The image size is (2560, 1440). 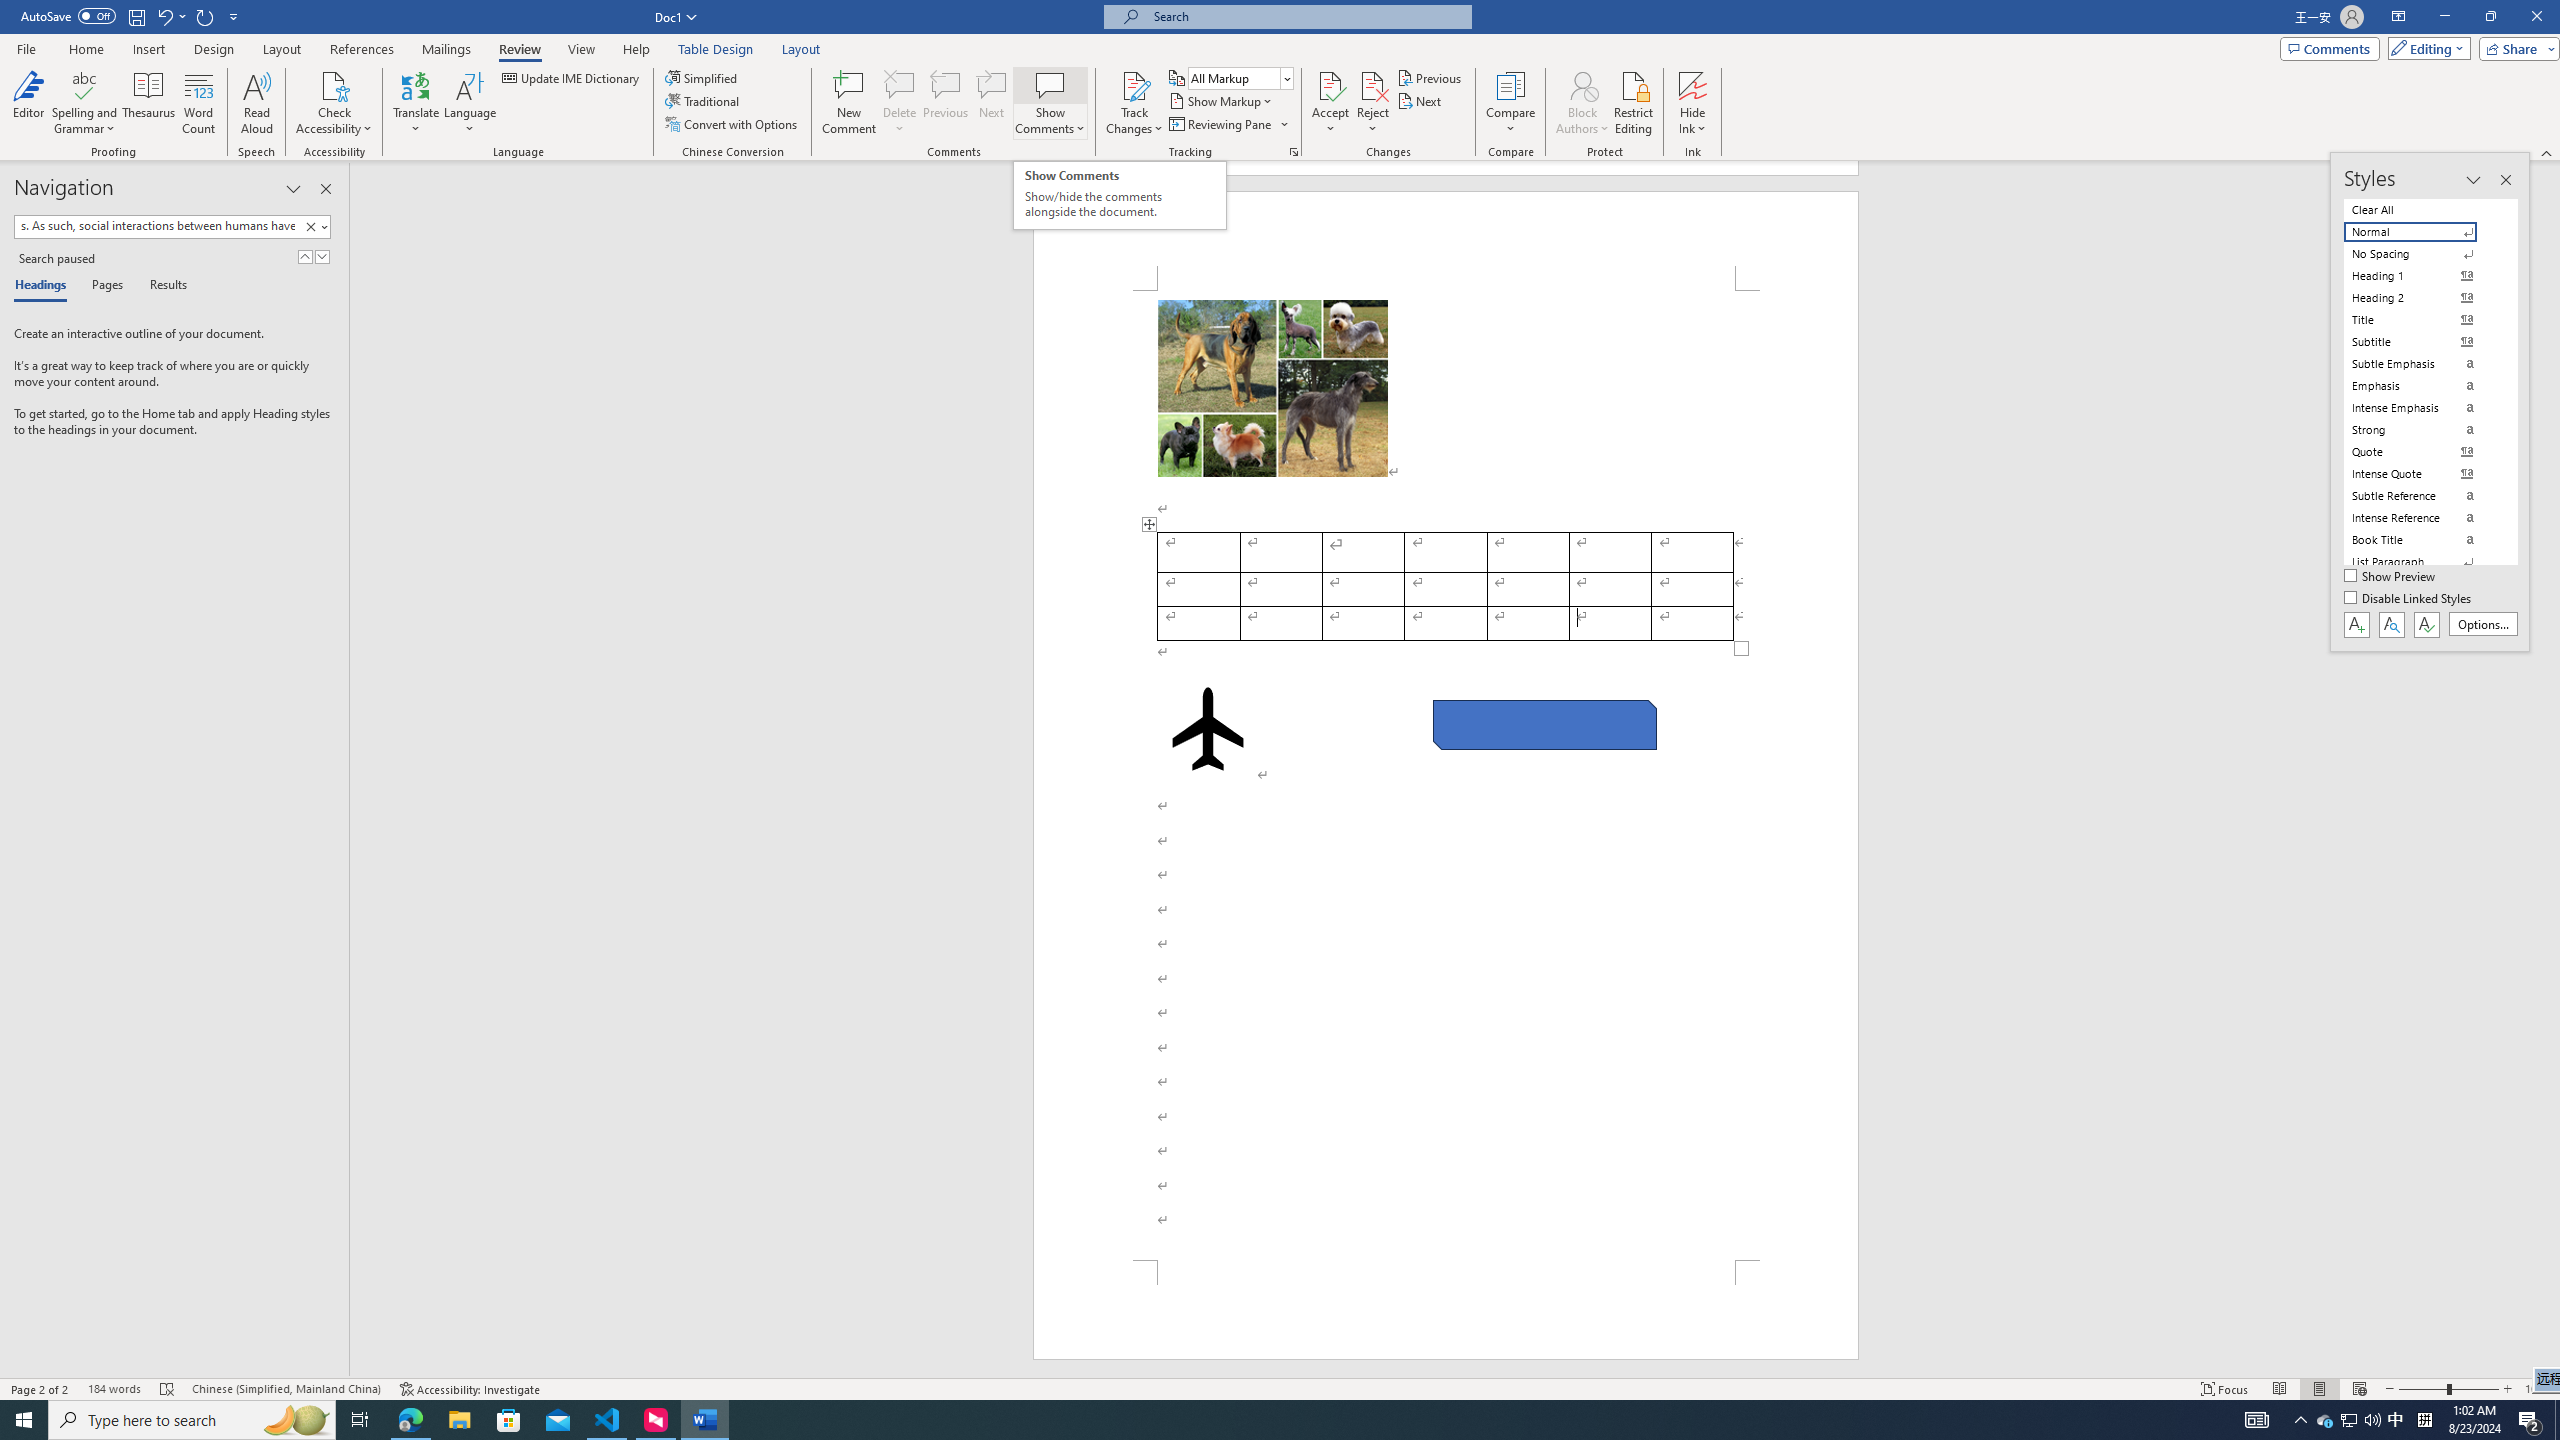 What do you see at coordinates (2422, 474) in the screenshot?
I see `Intense Quote` at bounding box center [2422, 474].